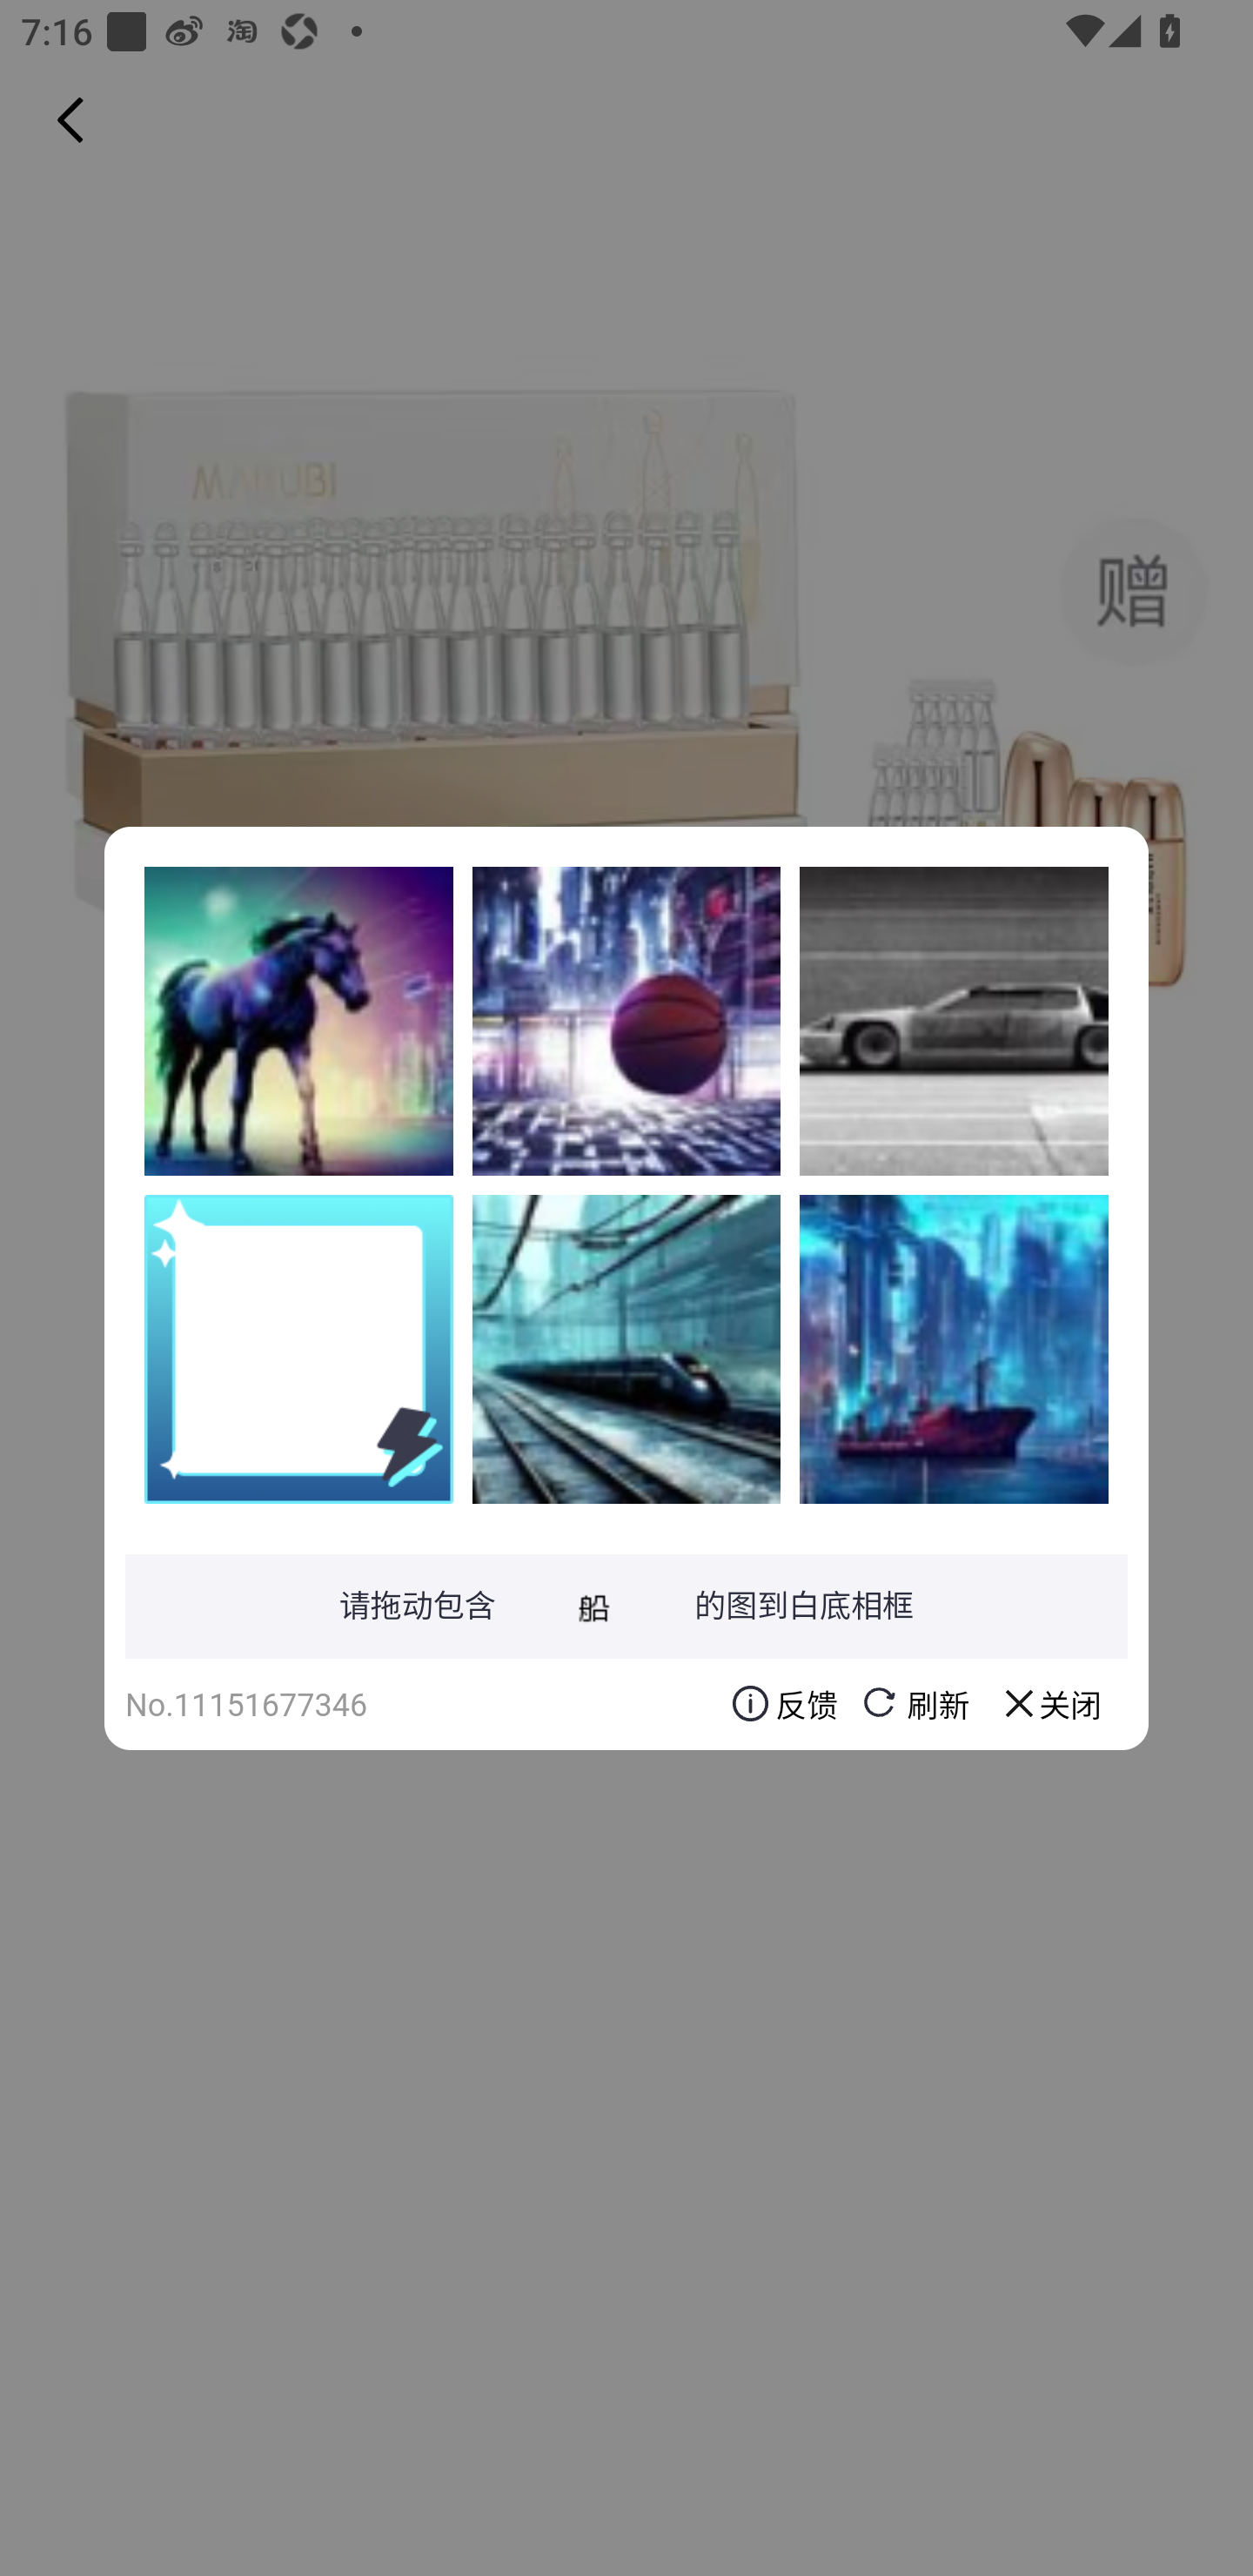 The height and width of the screenshot is (2576, 1253). Describe the element at coordinates (298, 1021) in the screenshot. I see `IujchQMaaMOxGh7JnmJRw1odLZL+7QOP3B3R8ecTVP9+SfL` at that location.